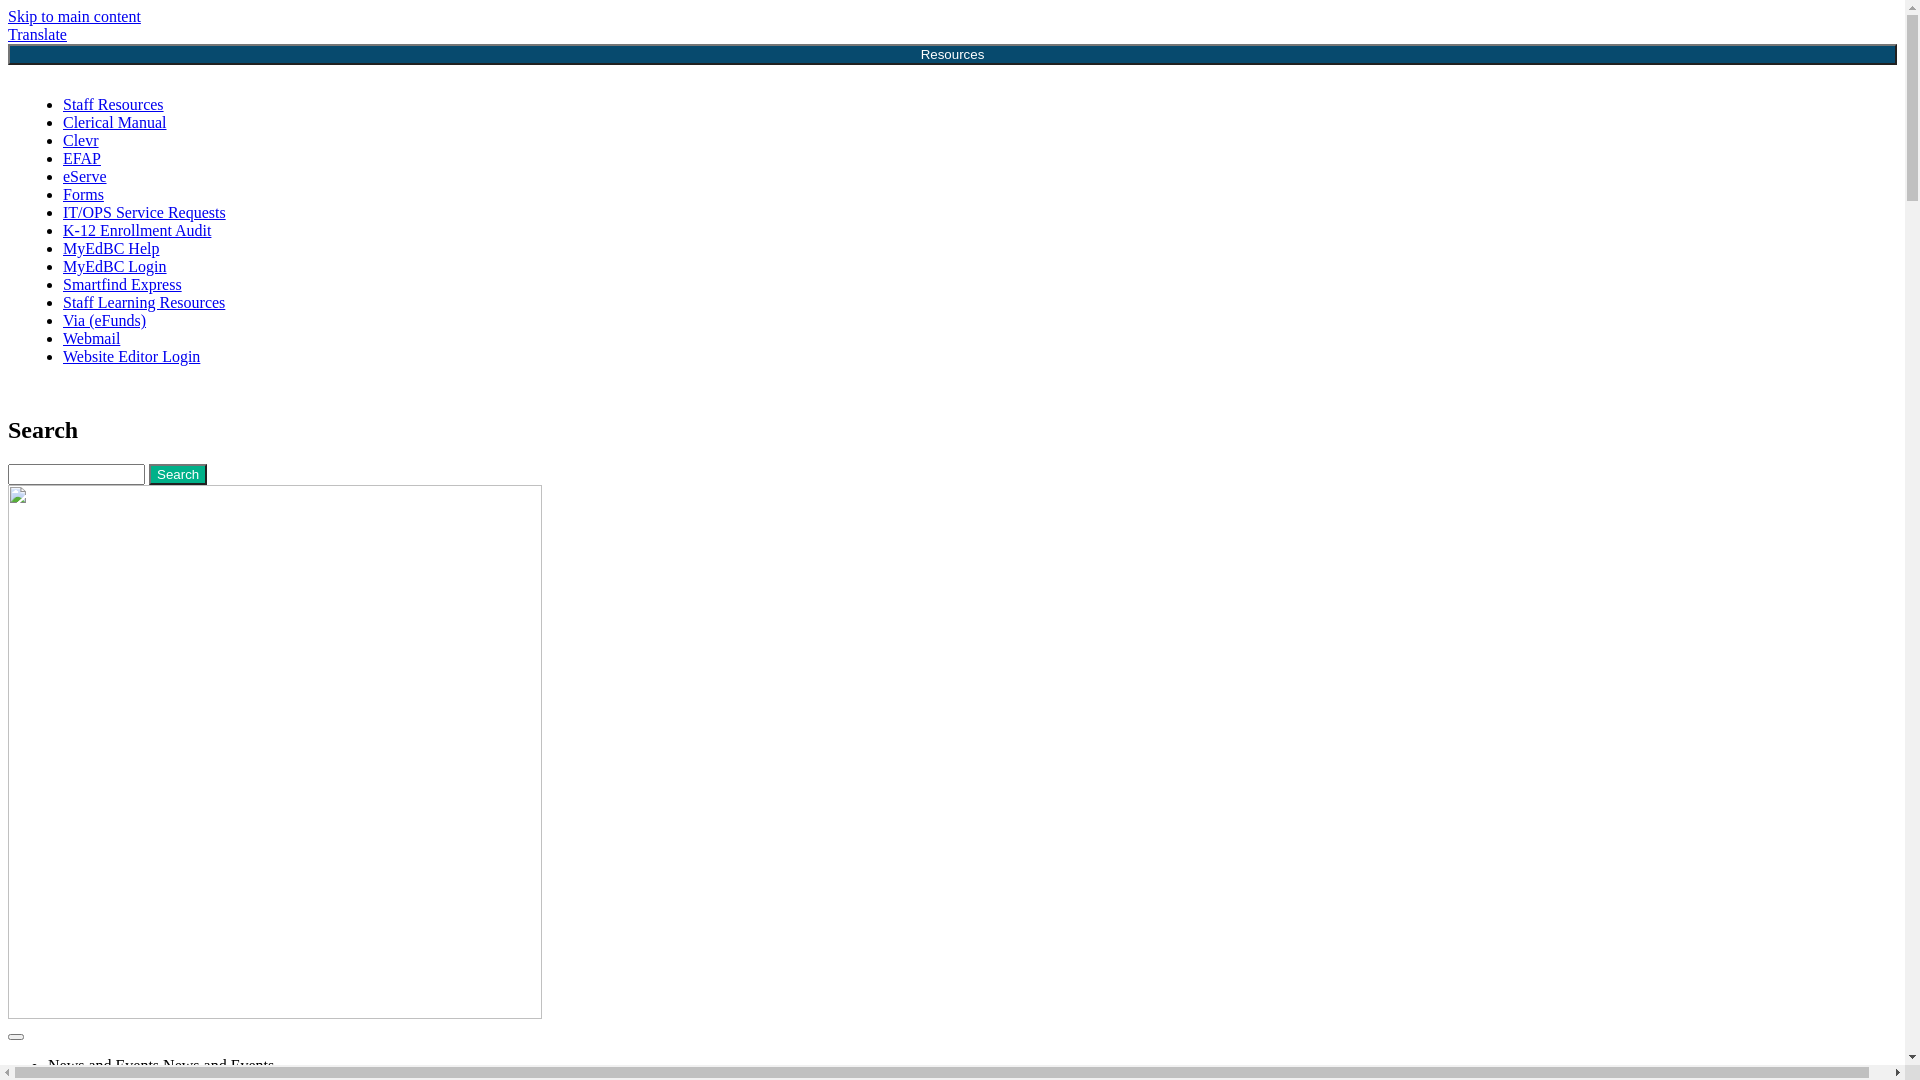 The width and height of the screenshot is (1920, 1080). Describe the element at coordinates (178, 474) in the screenshot. I see `Search` at that location.